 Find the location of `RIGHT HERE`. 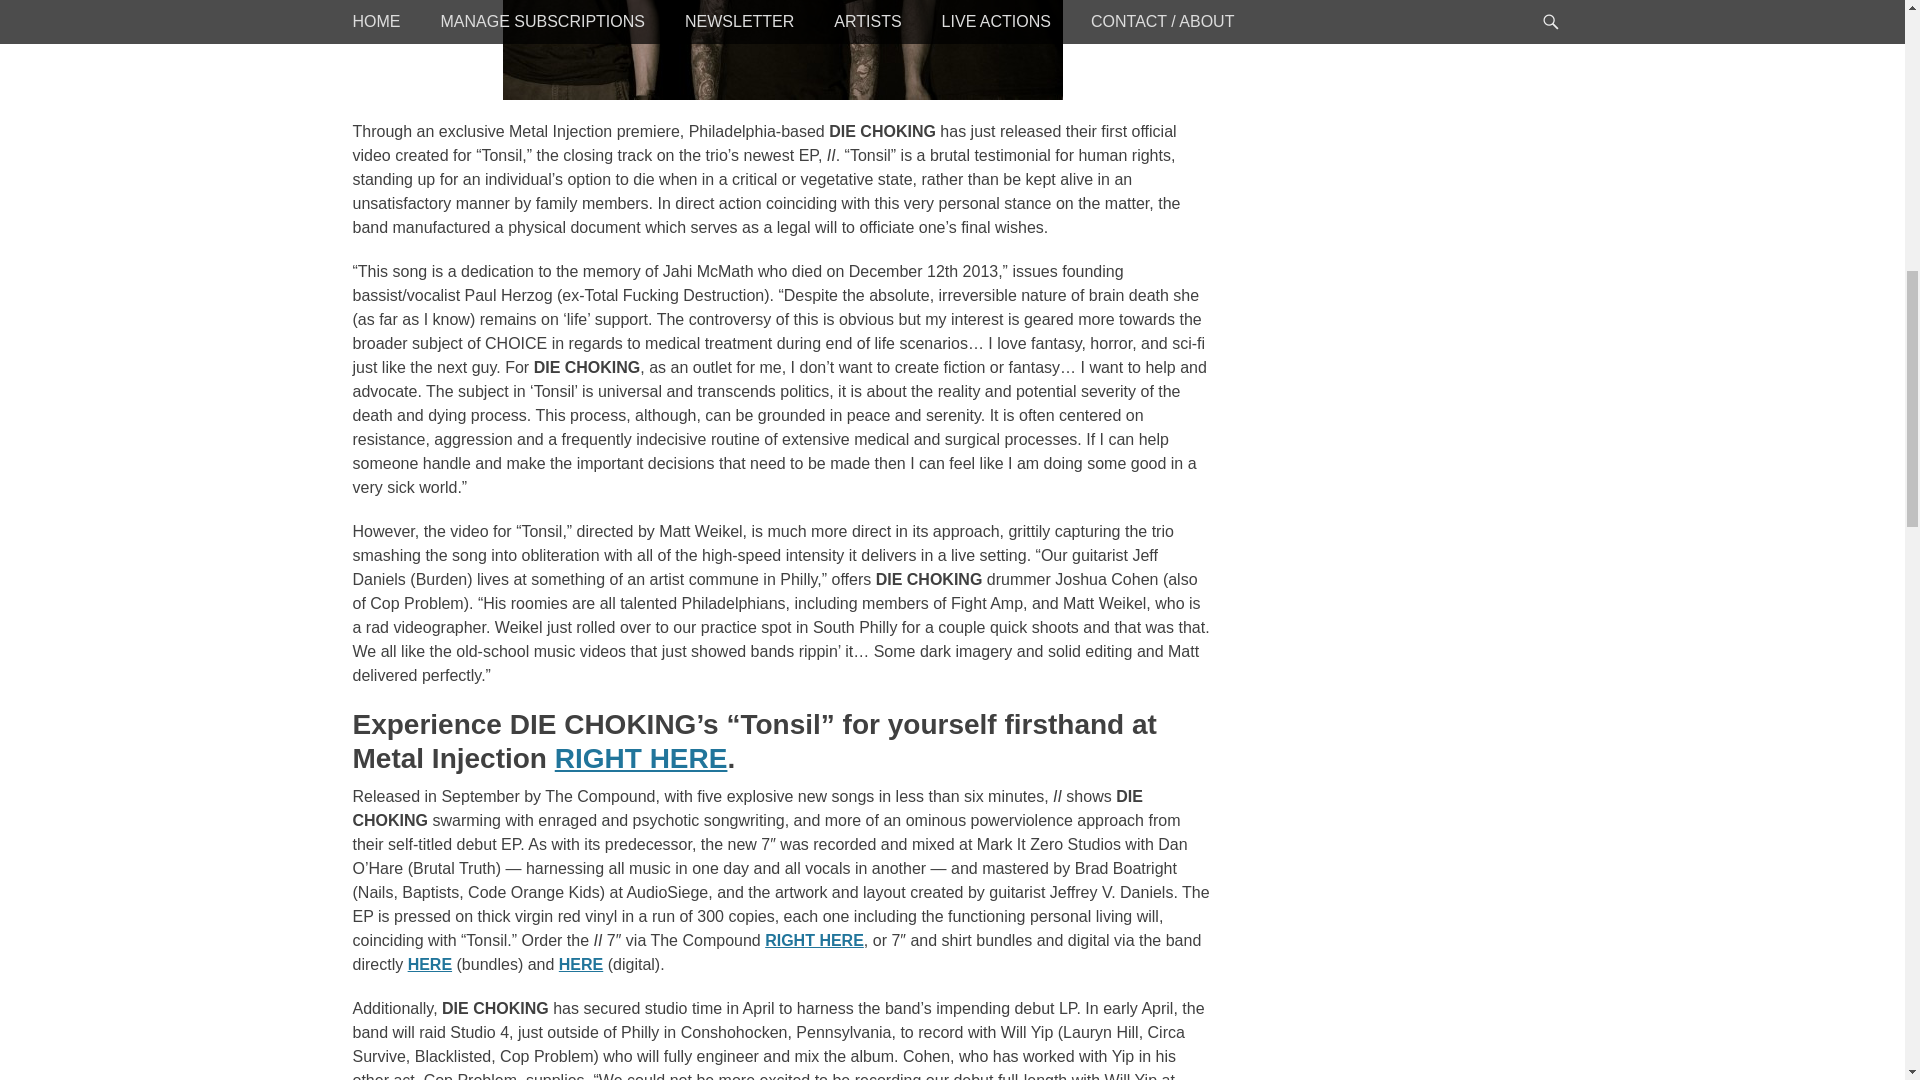

RIGHT HERE is located at coordinates (640, 758).